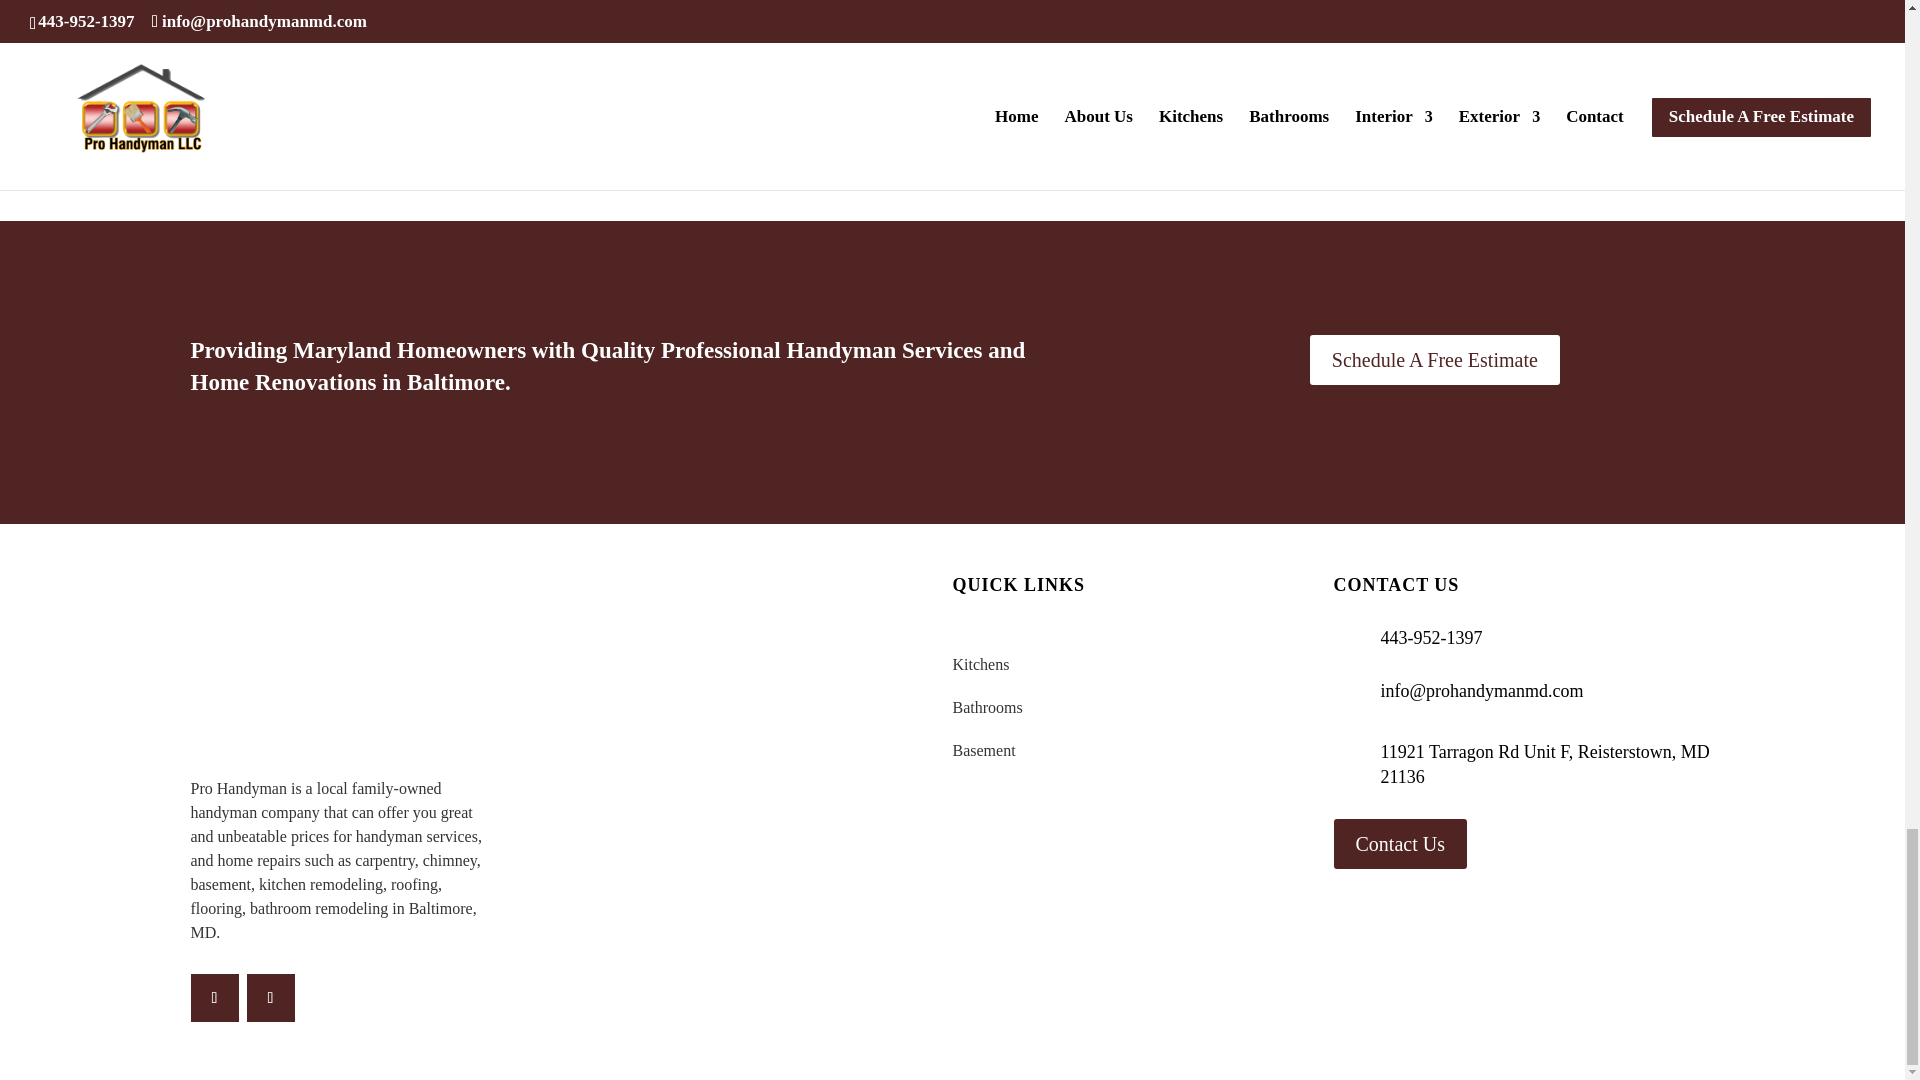 This screenshot has width=1920, height=1080. What do you see at coordinates (342, 676) in the screenshot?
I see `logo` at bounding box center [342, 676].